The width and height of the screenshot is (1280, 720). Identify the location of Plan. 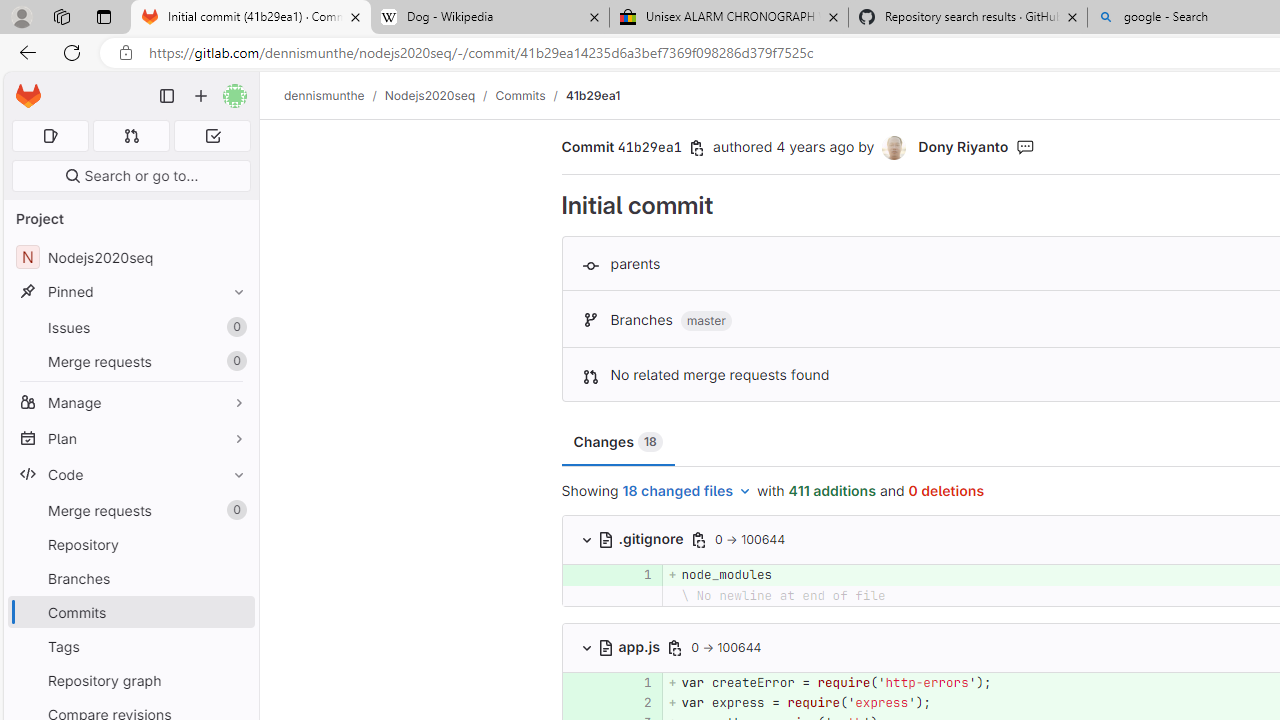
(130, 438).